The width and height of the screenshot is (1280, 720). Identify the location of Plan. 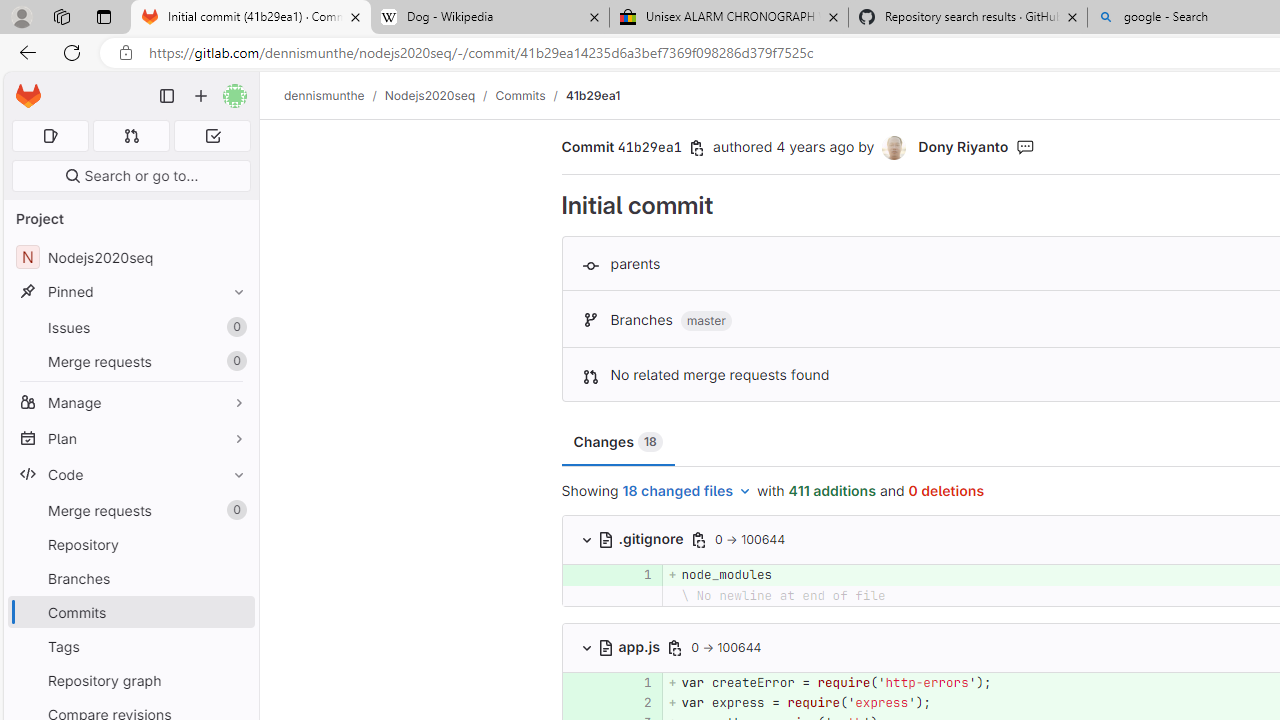
(130, 438).